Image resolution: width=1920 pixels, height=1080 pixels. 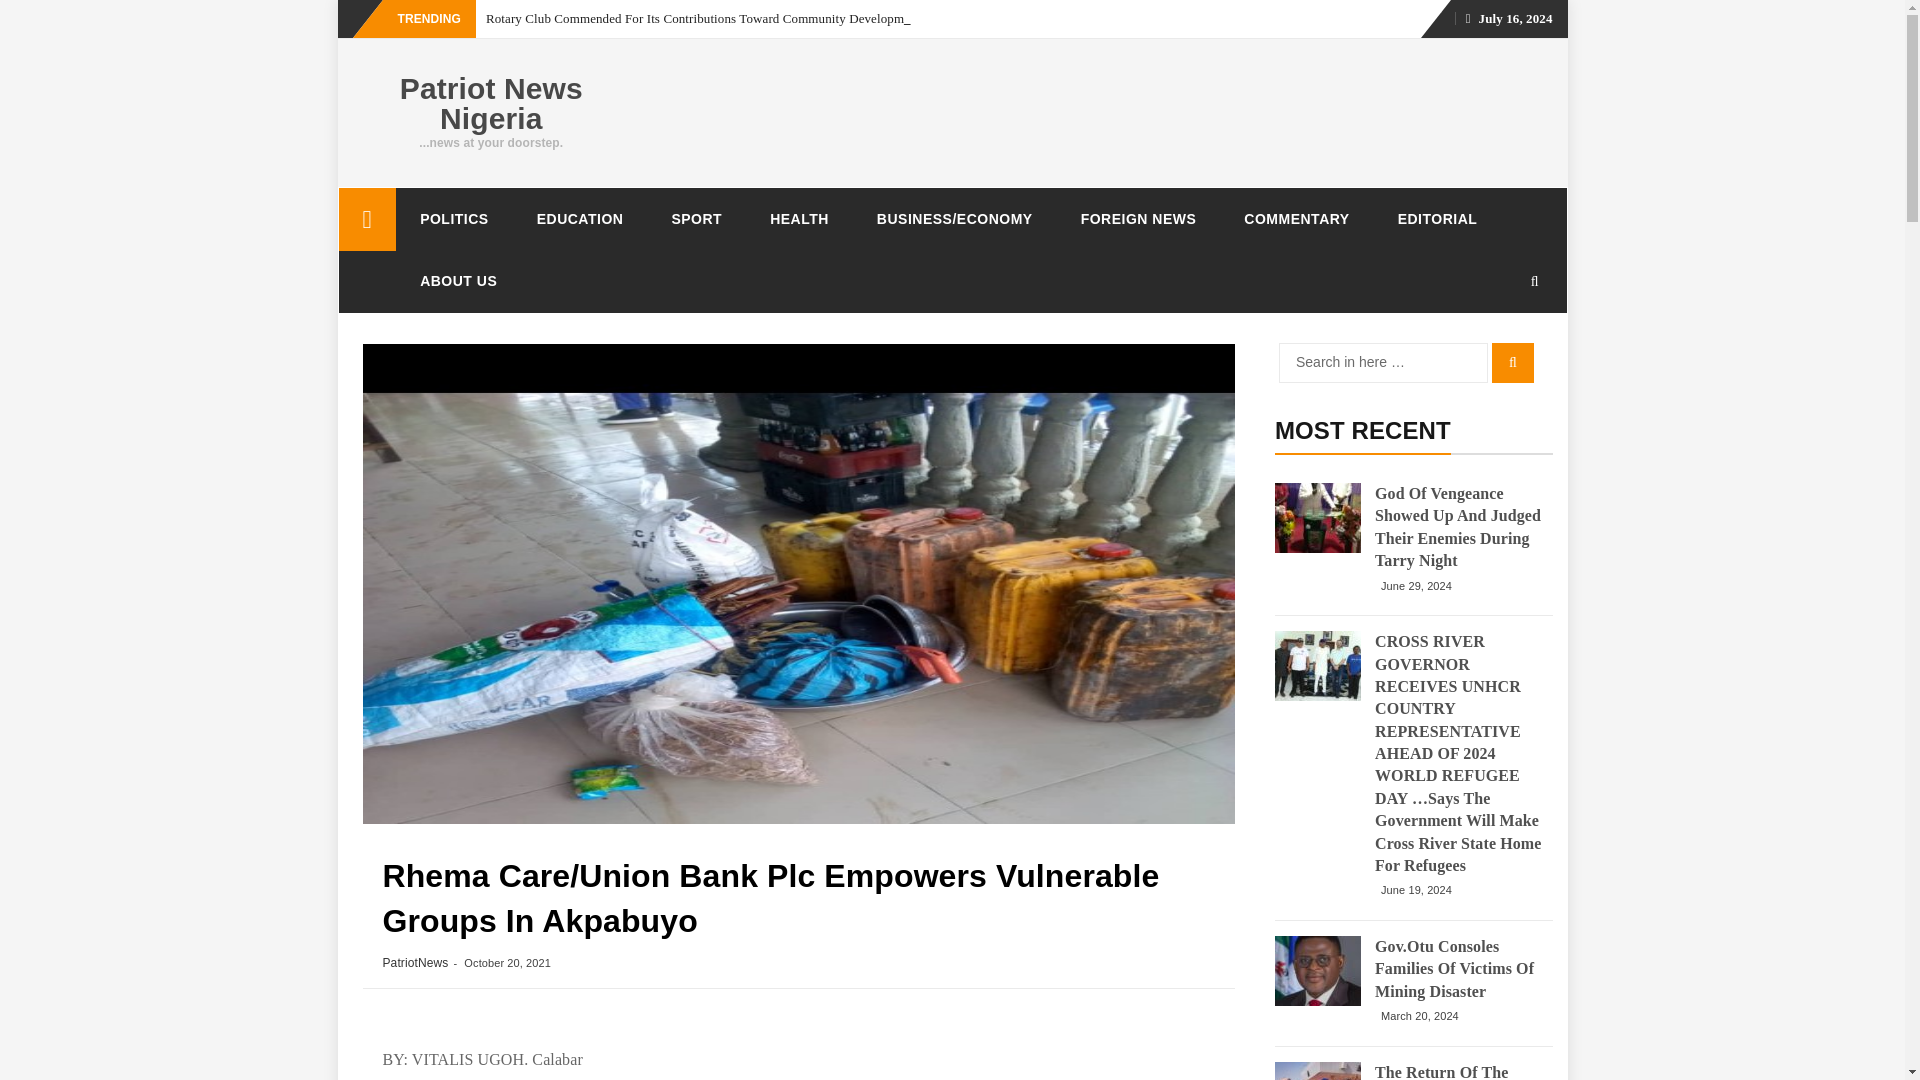 What do you see at coordinates (1512, 363) in the screenshot?
I see `Search` at bounding box center [1512, 363].